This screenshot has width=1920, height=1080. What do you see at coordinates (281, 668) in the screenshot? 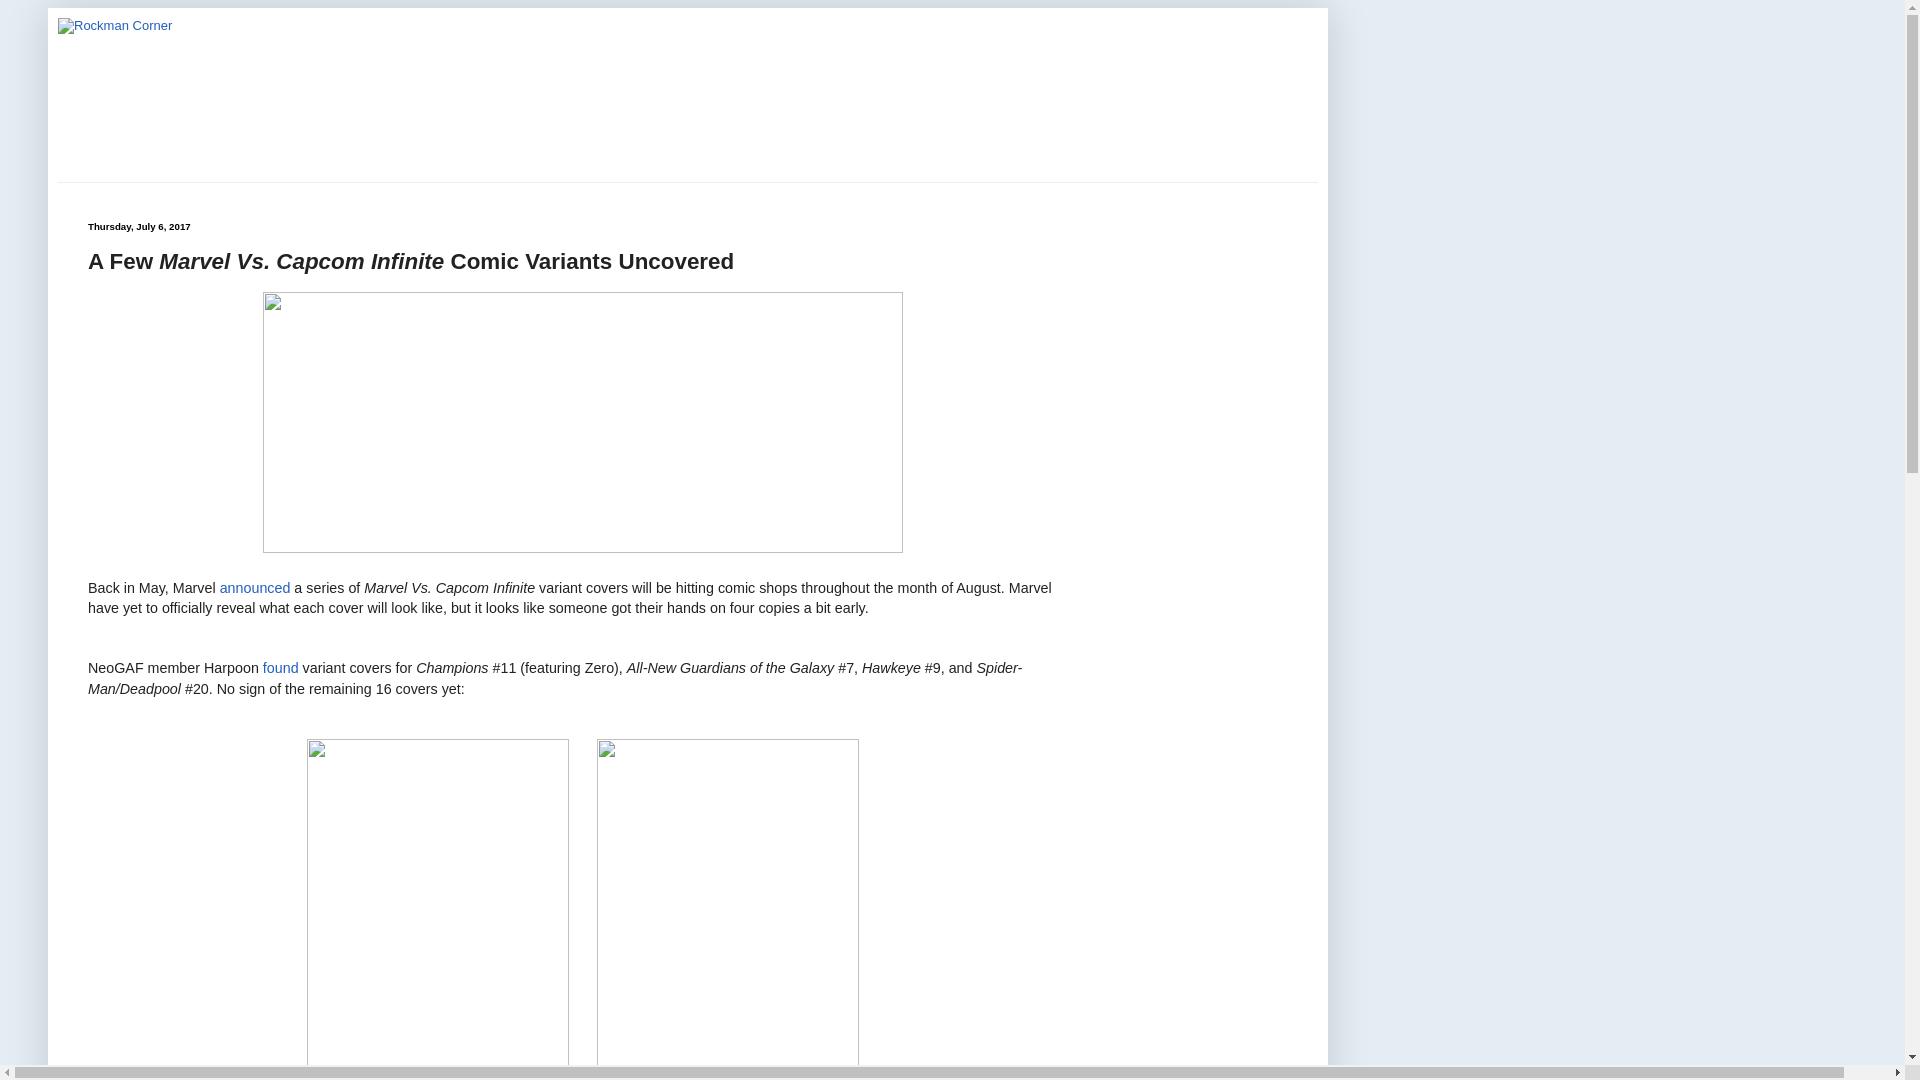
I see `found` at bounding box center [281, 668].